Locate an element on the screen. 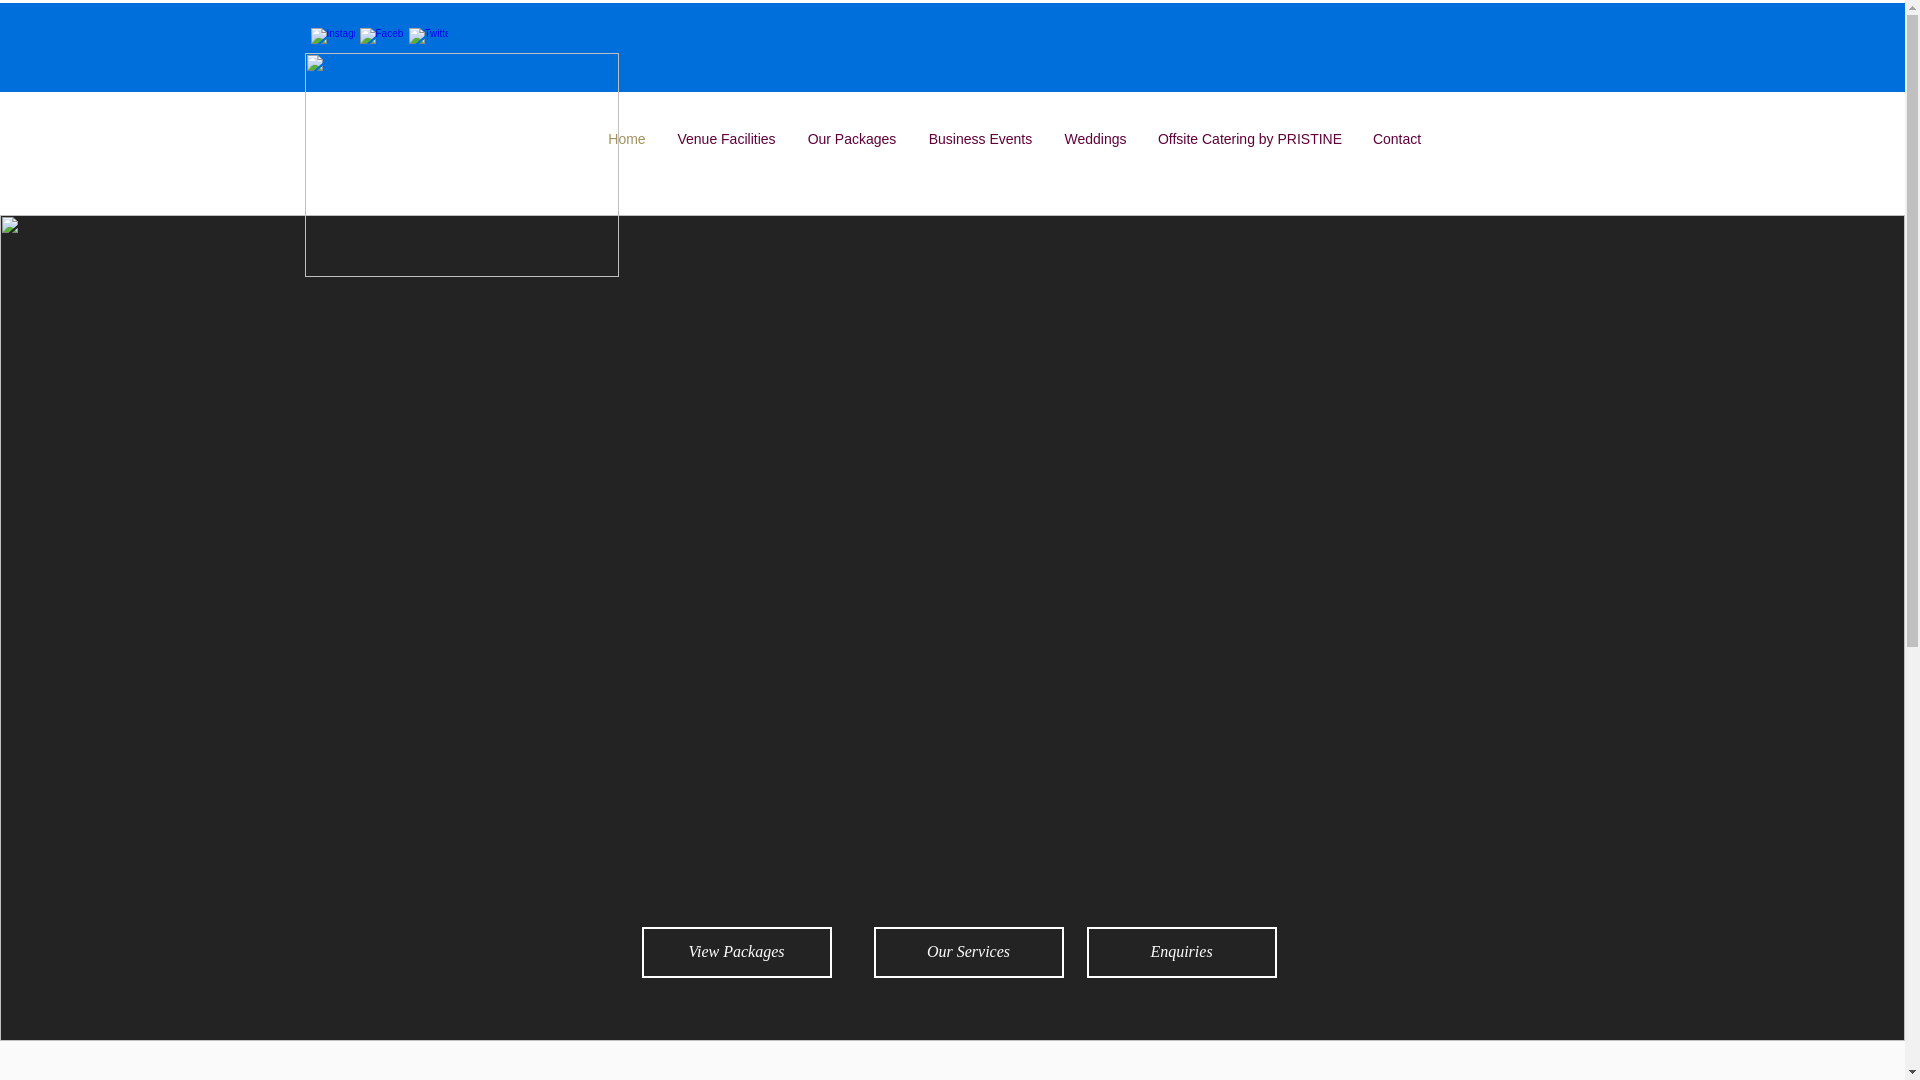  Enquiries is located at coordinates (1181, 952).